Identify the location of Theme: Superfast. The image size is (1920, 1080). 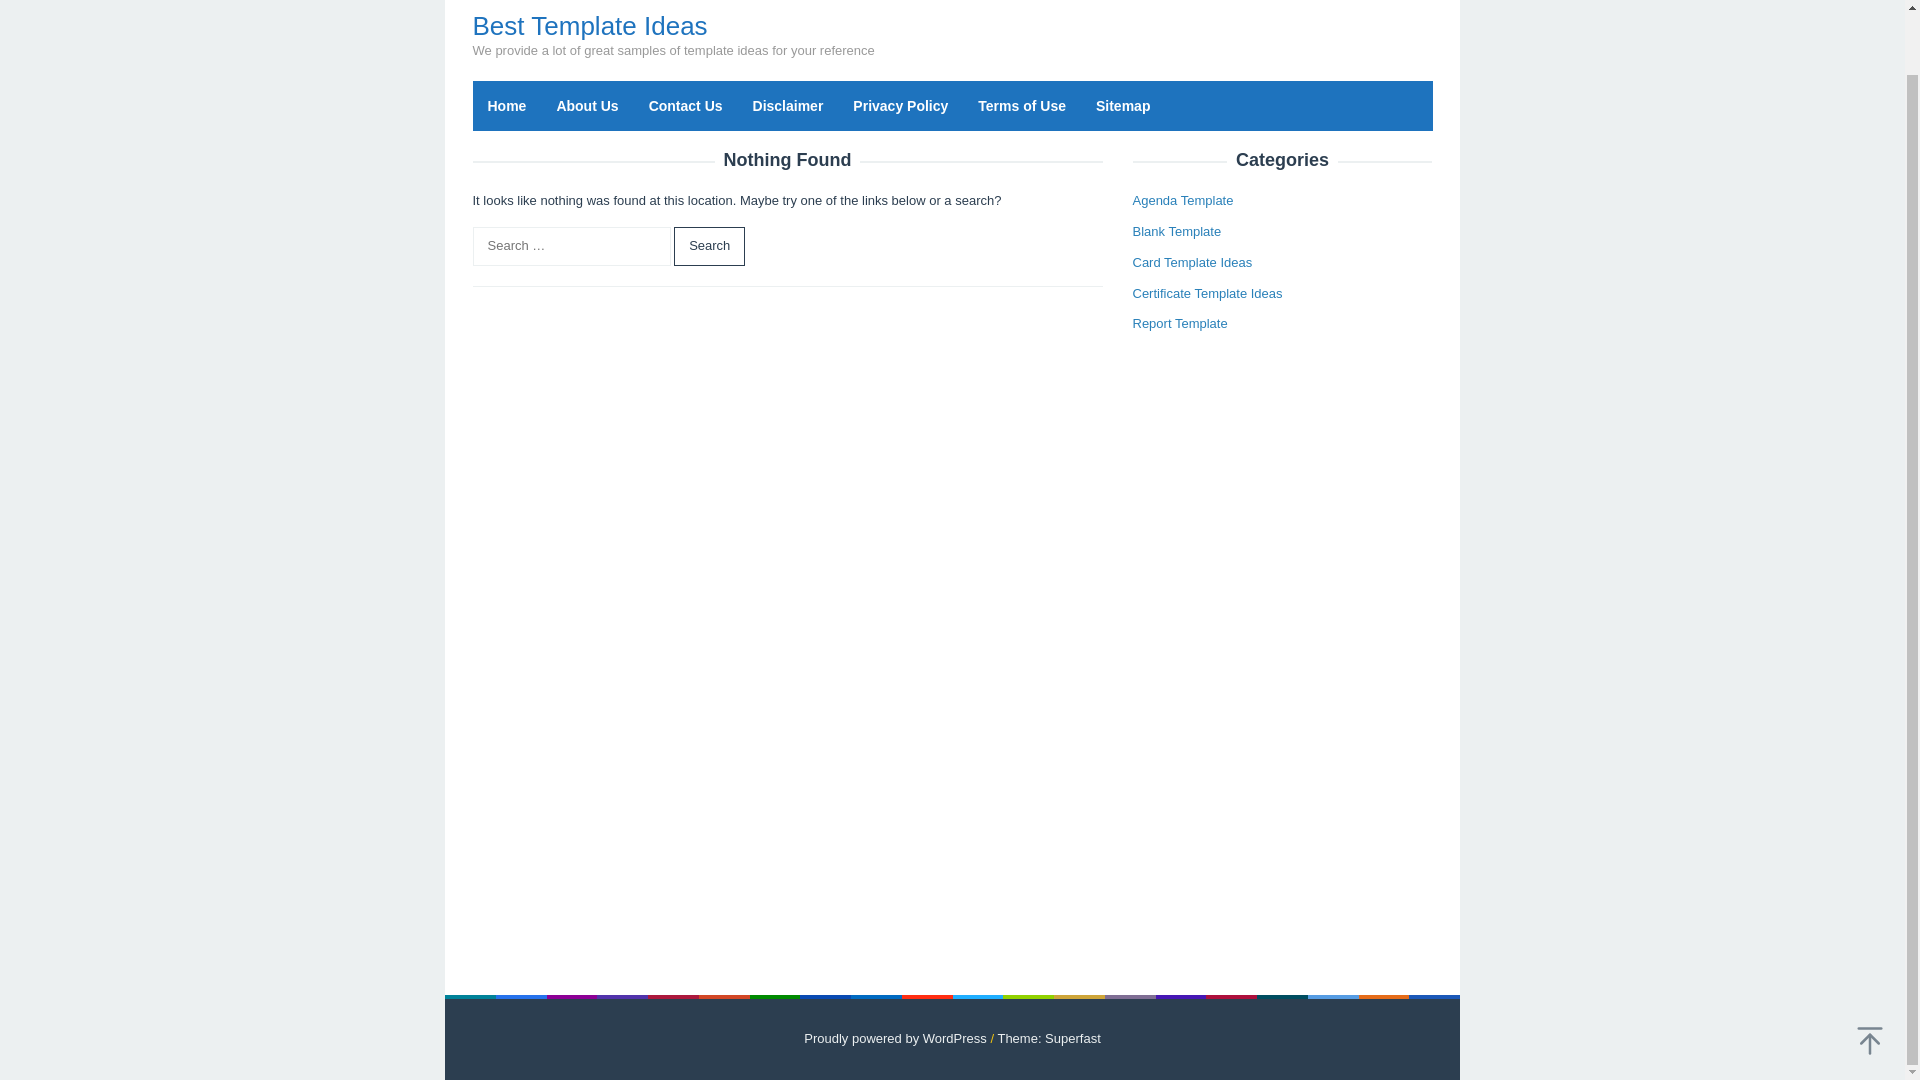
(1048, 1038).